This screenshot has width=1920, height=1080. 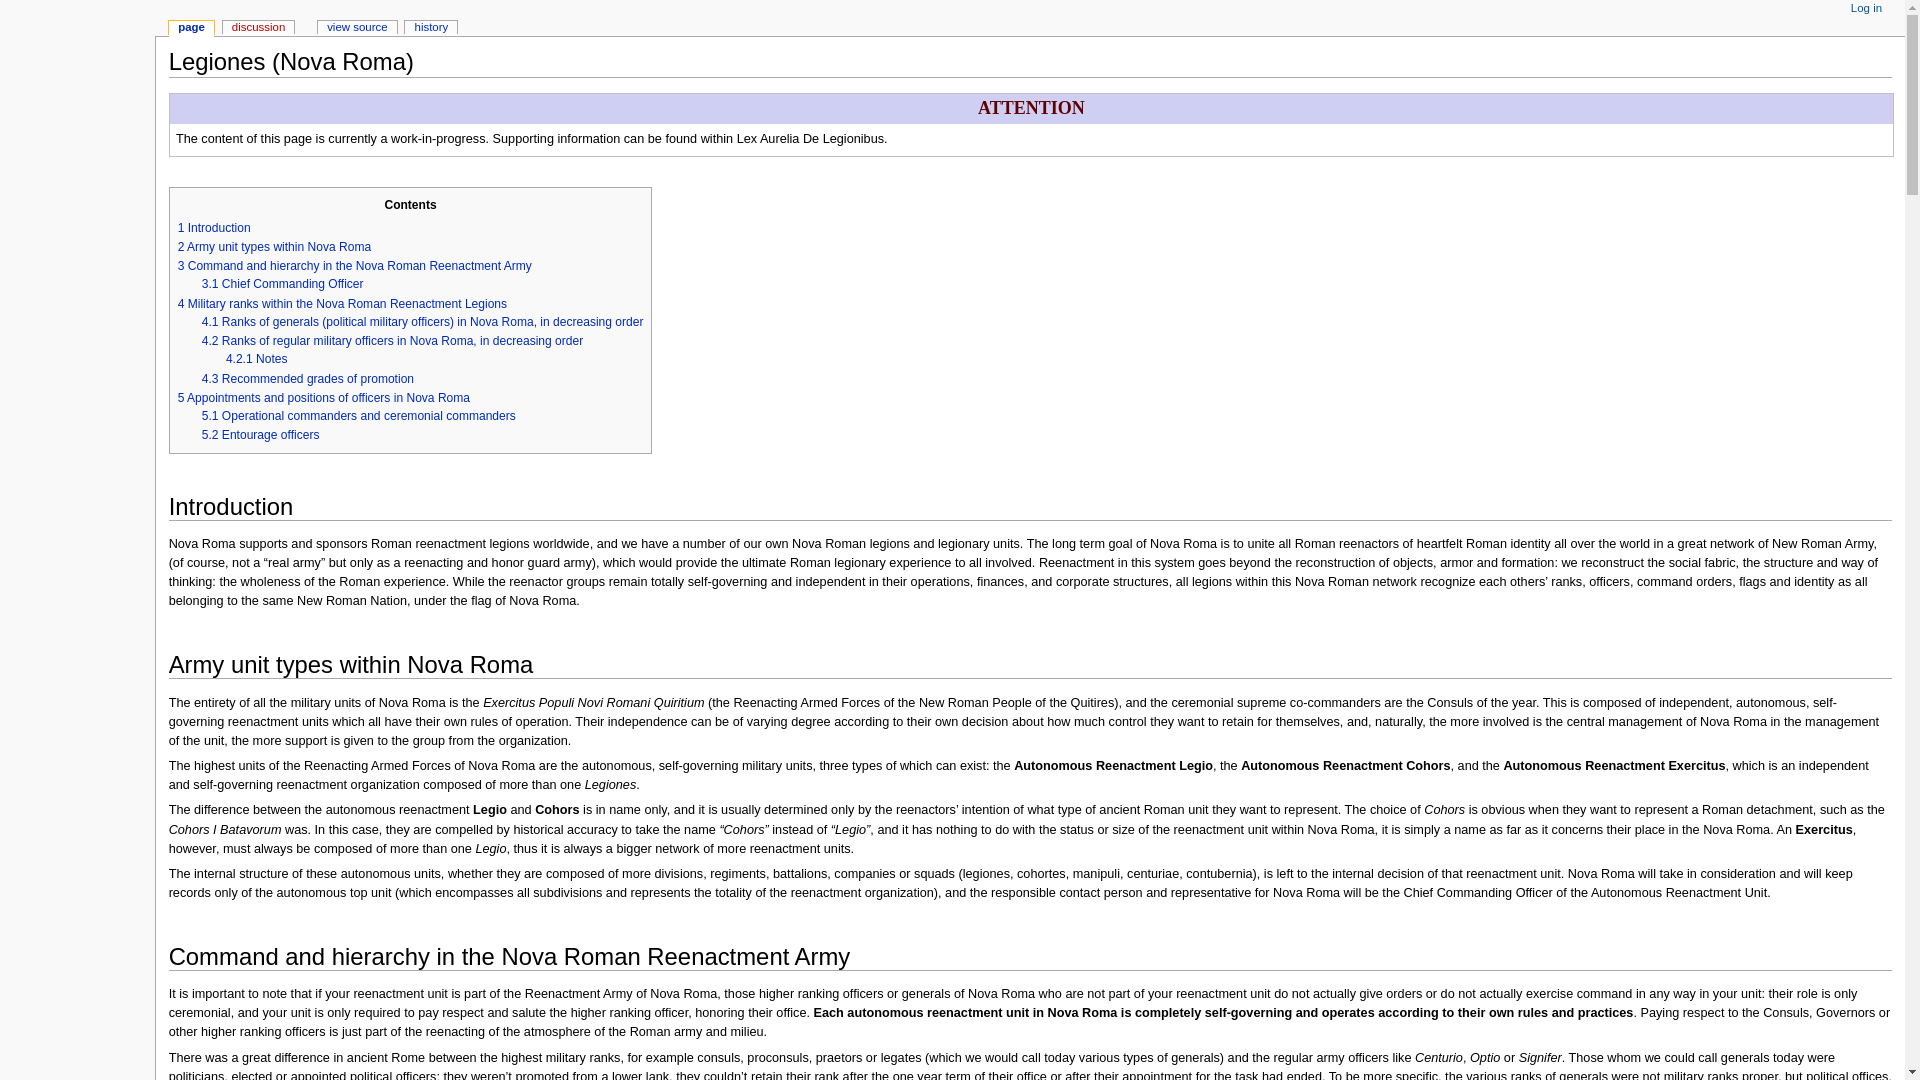 I want to click on history, so click(x=430, y=28).